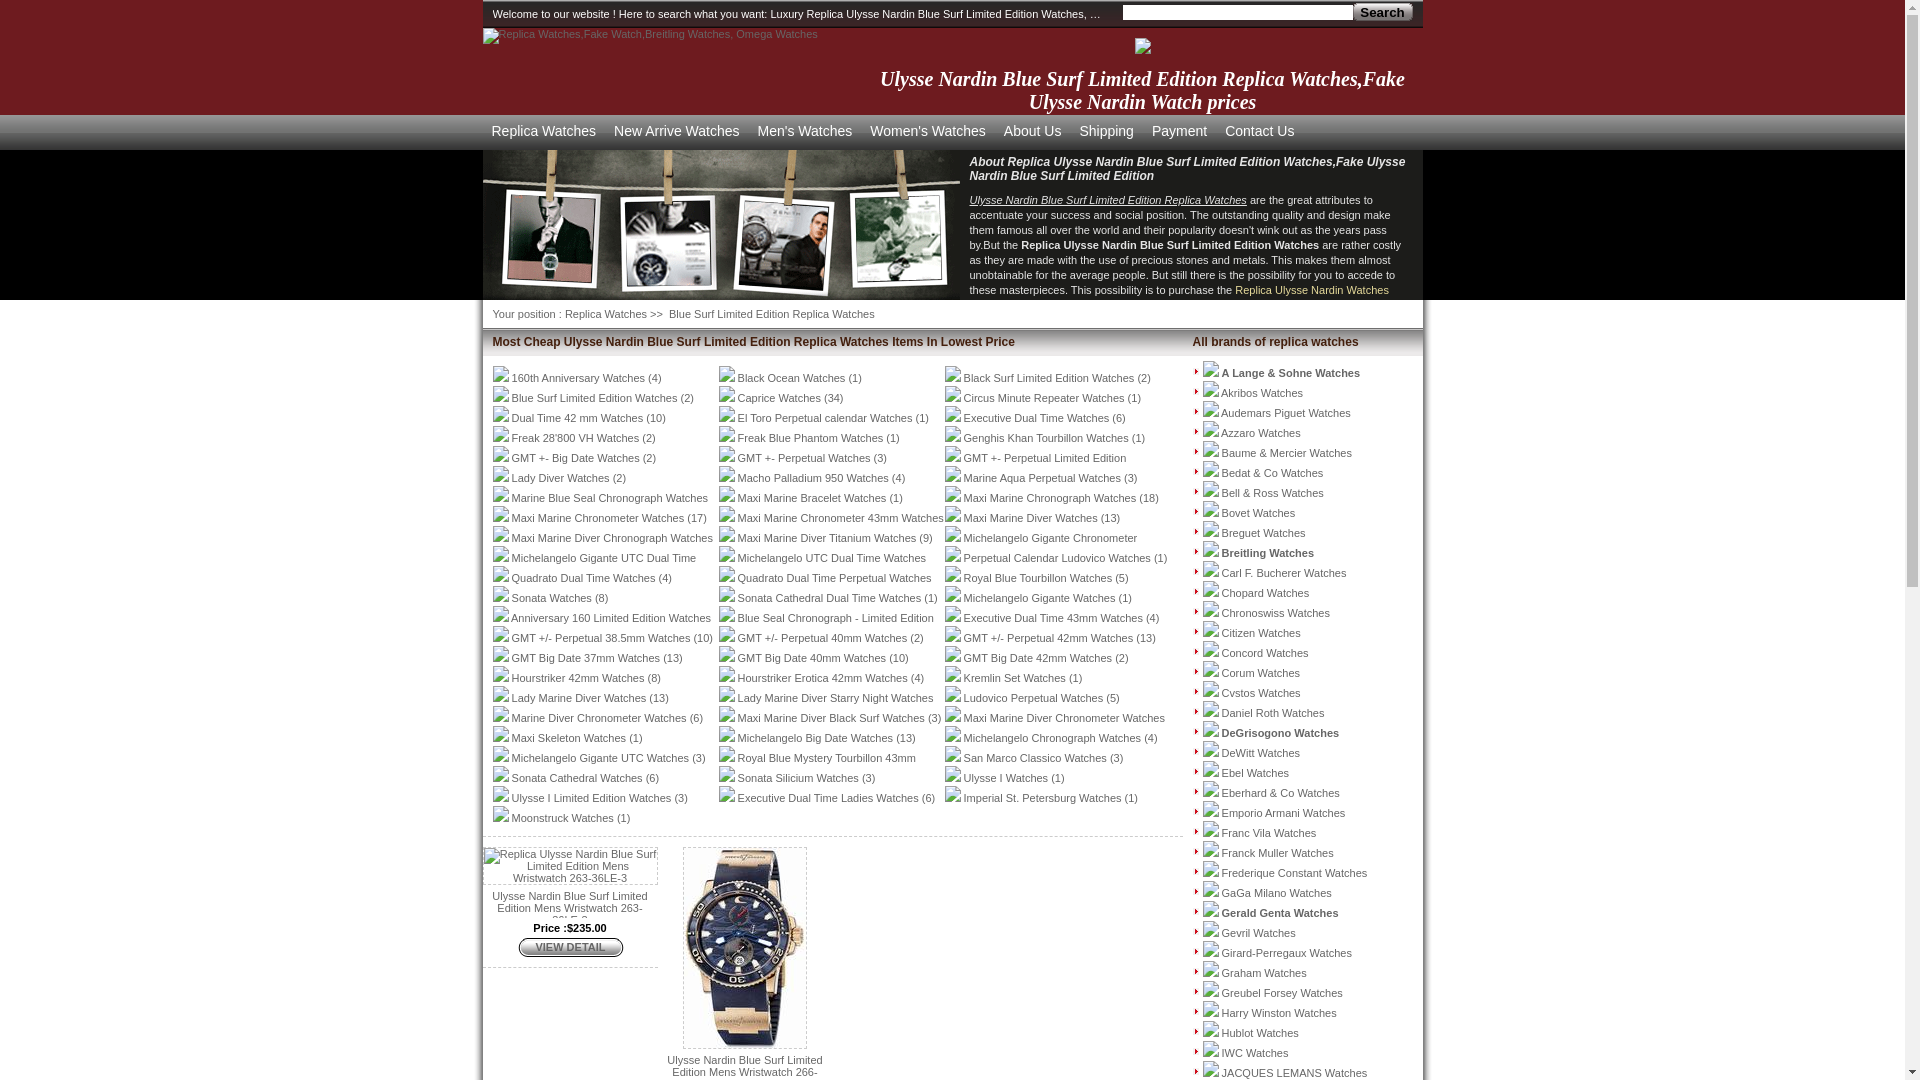  What do you see at coordinates (1266, 593) in the screenshot?
I see `Chopard Watches` at bounding box center [1266, 593].